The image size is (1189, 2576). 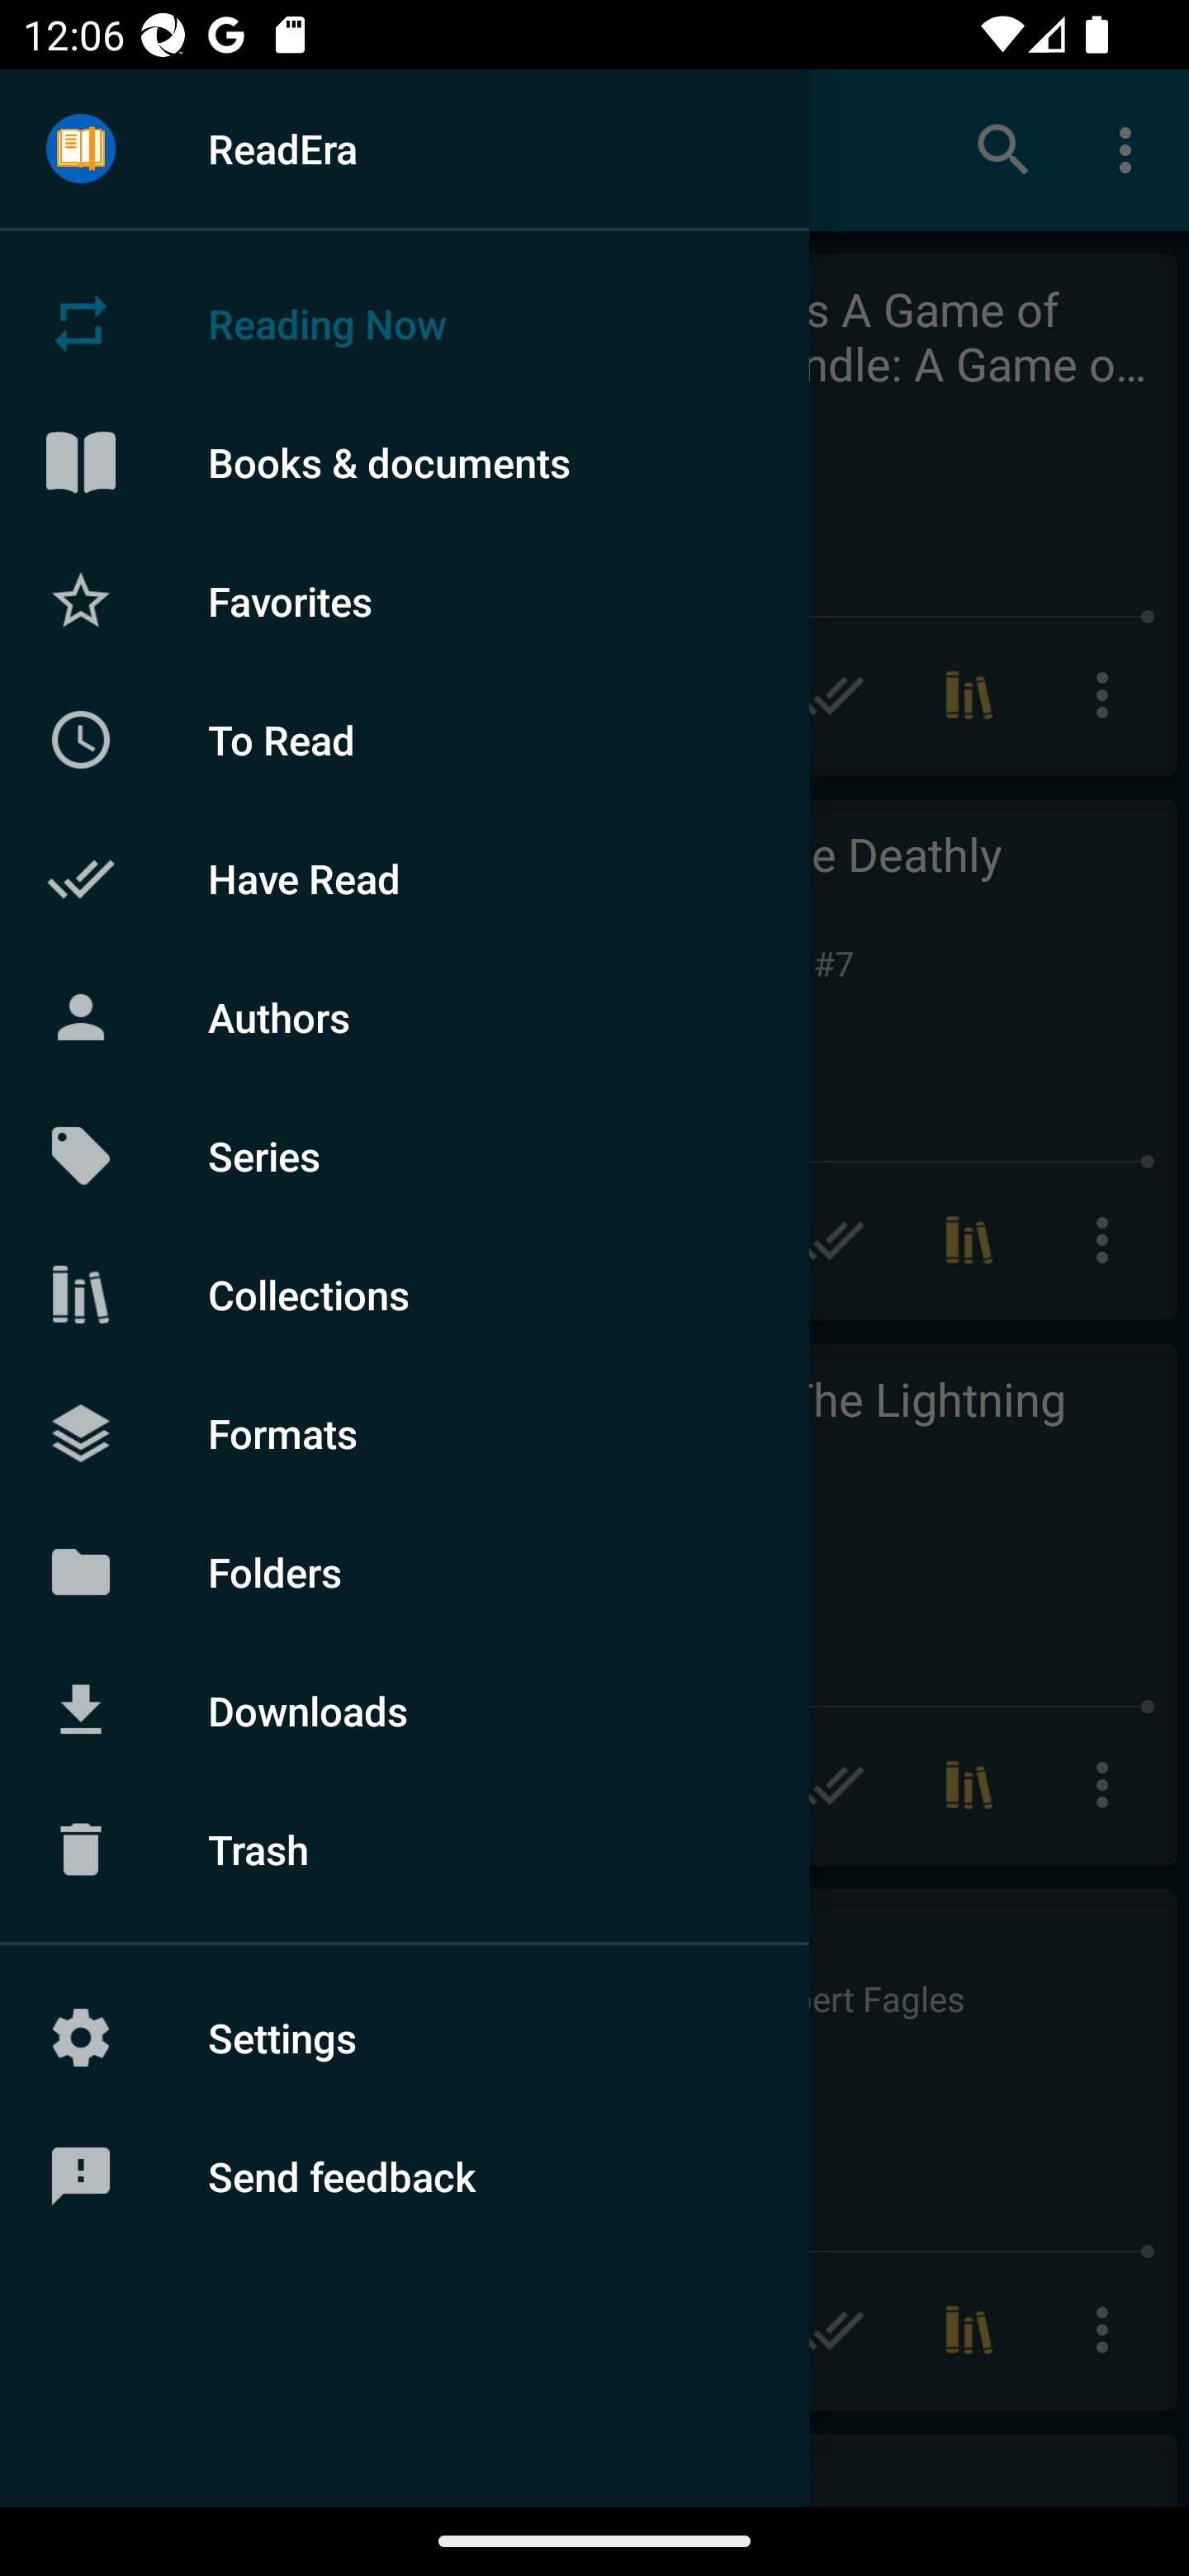 I want to click on Folders, so click(x=405, y=1570).